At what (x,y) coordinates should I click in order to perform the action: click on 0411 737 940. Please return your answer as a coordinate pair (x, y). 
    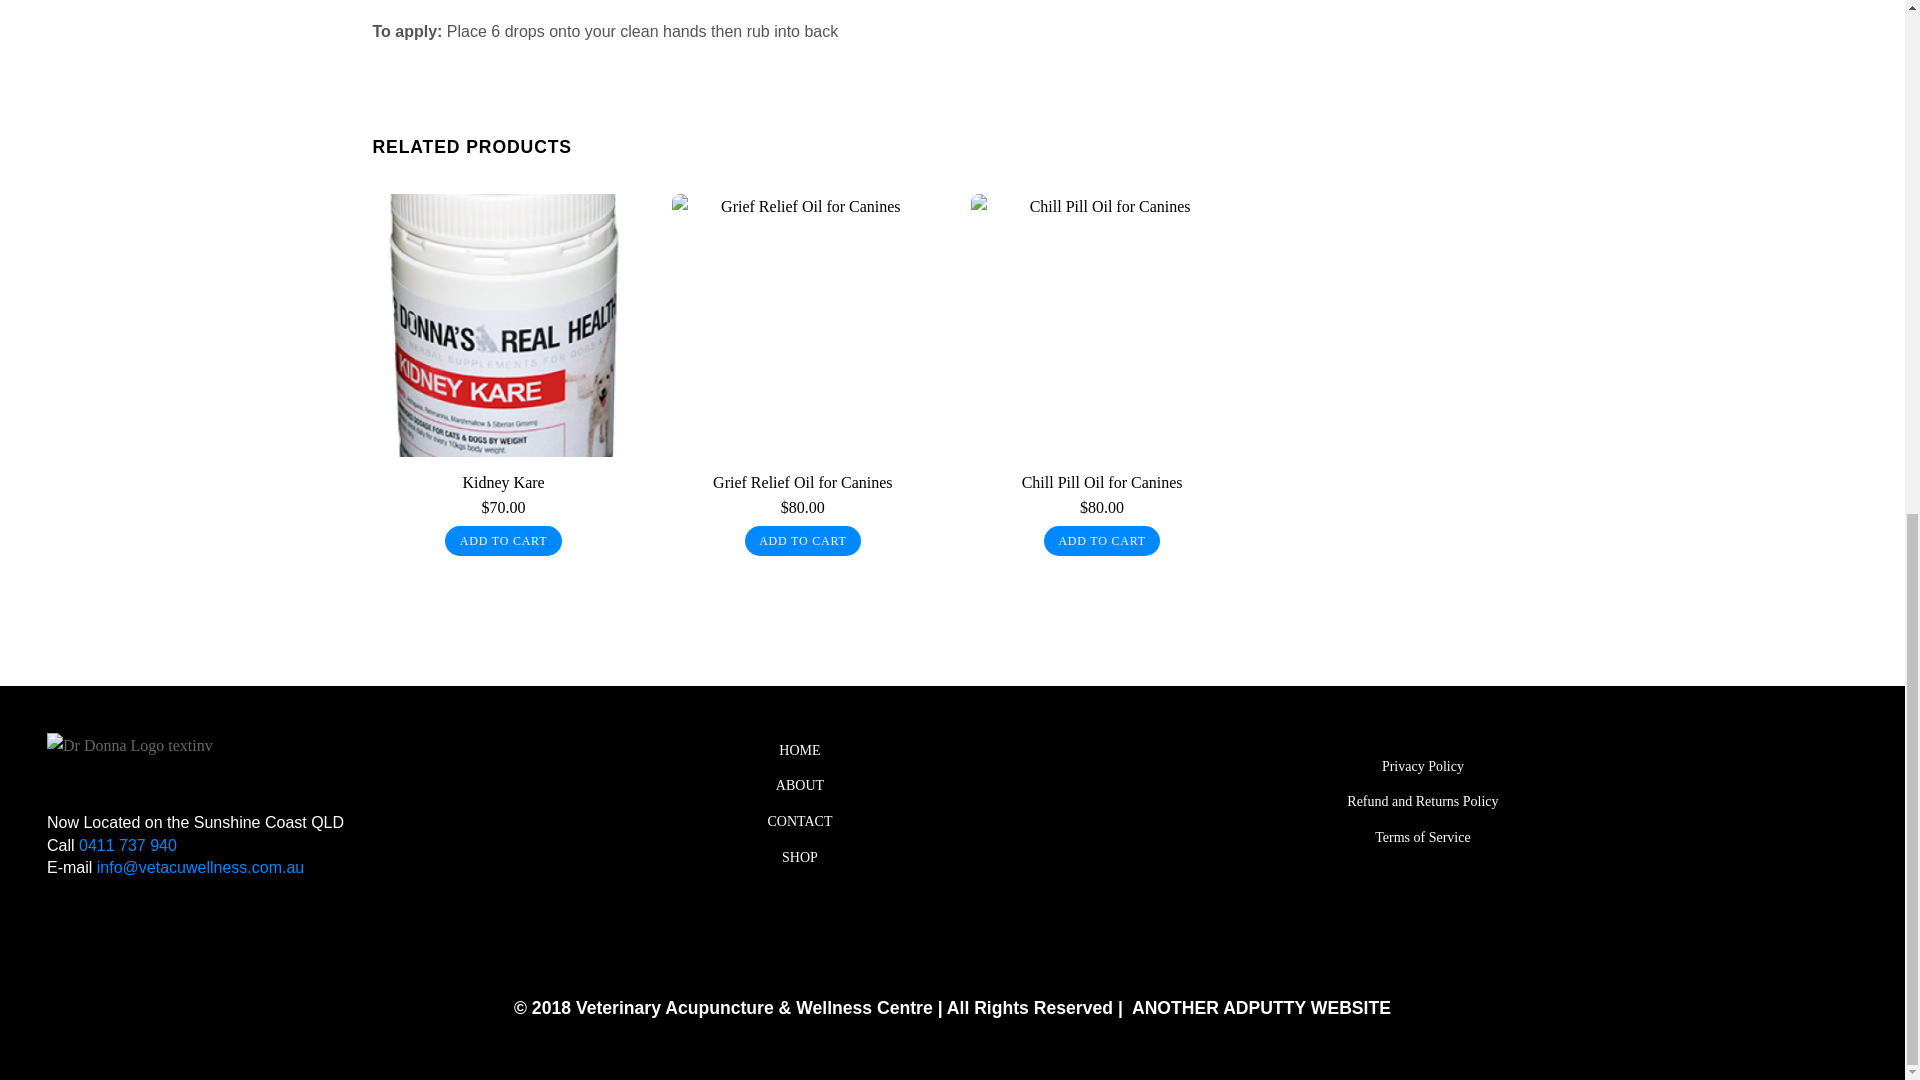
    Looking at the image, I should click on (125, 846).